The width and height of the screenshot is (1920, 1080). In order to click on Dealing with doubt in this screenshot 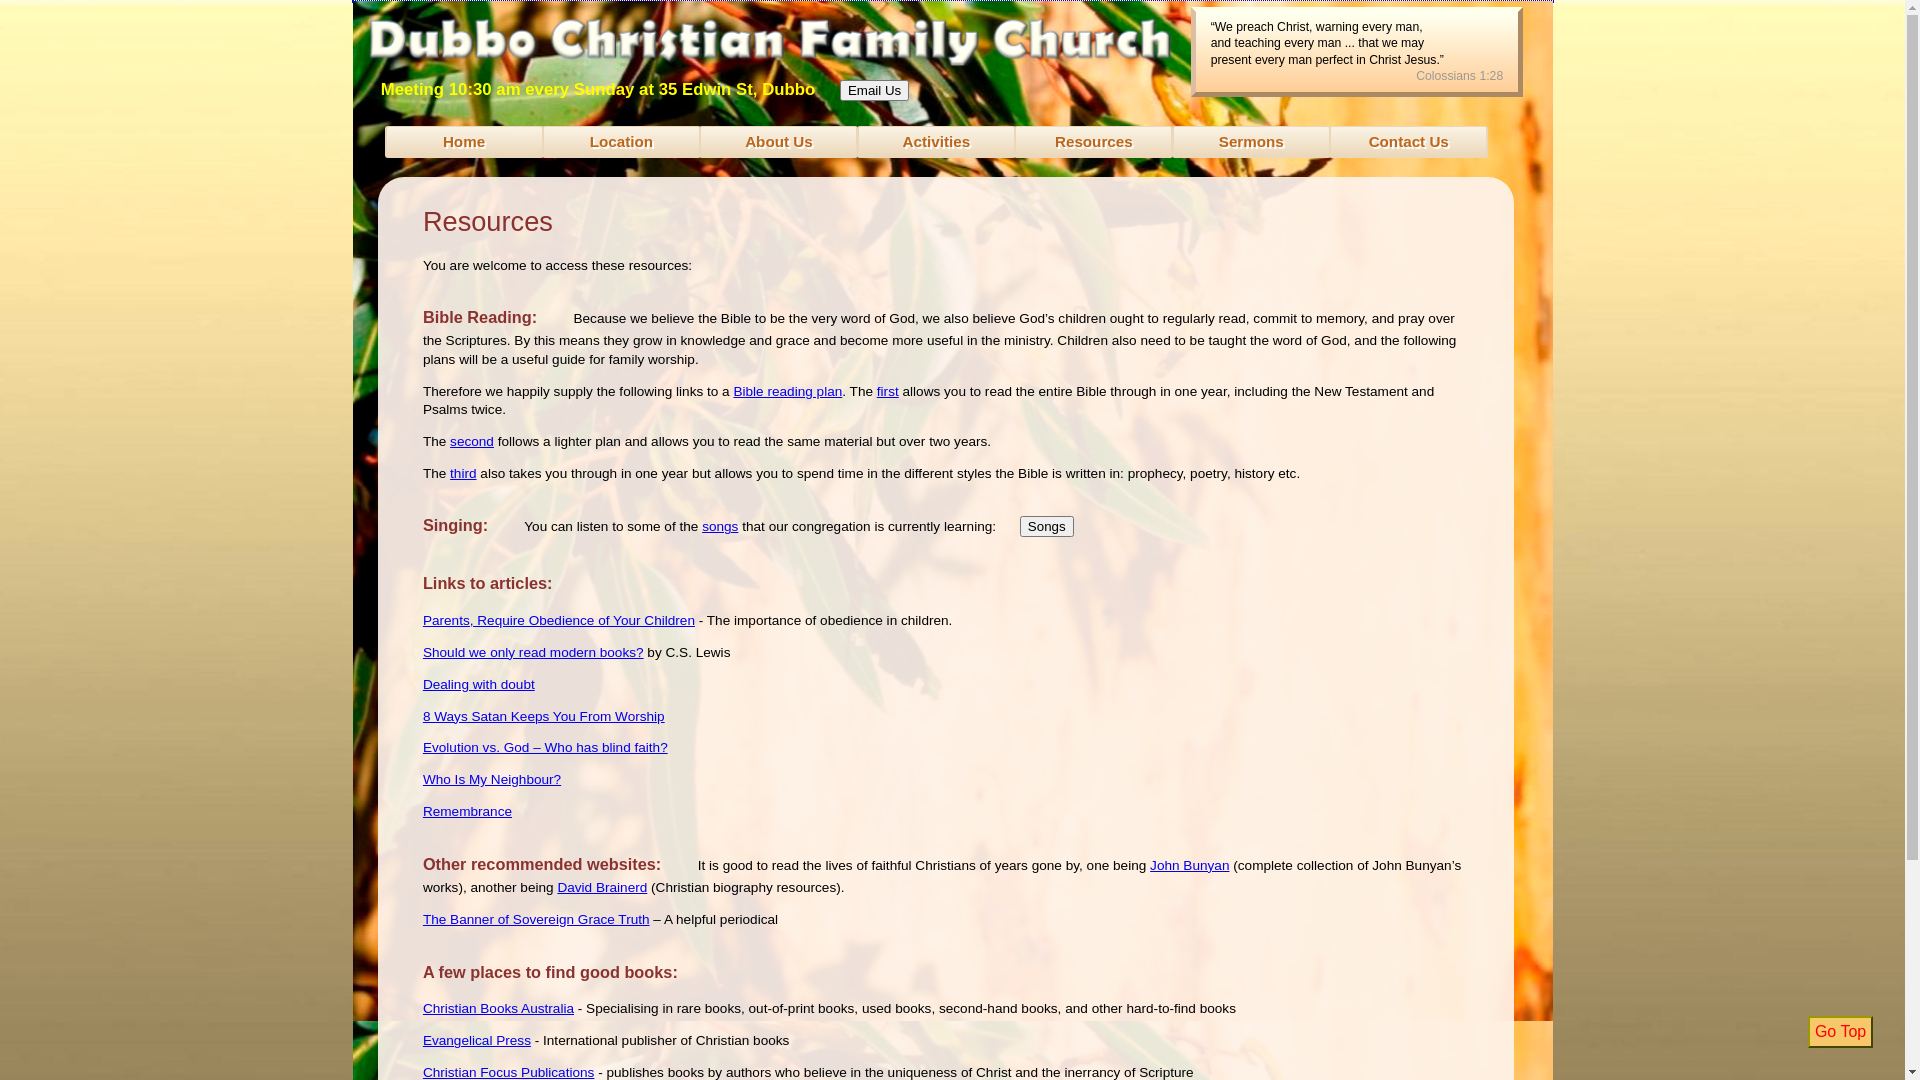, I will do `click(479, 684)`.